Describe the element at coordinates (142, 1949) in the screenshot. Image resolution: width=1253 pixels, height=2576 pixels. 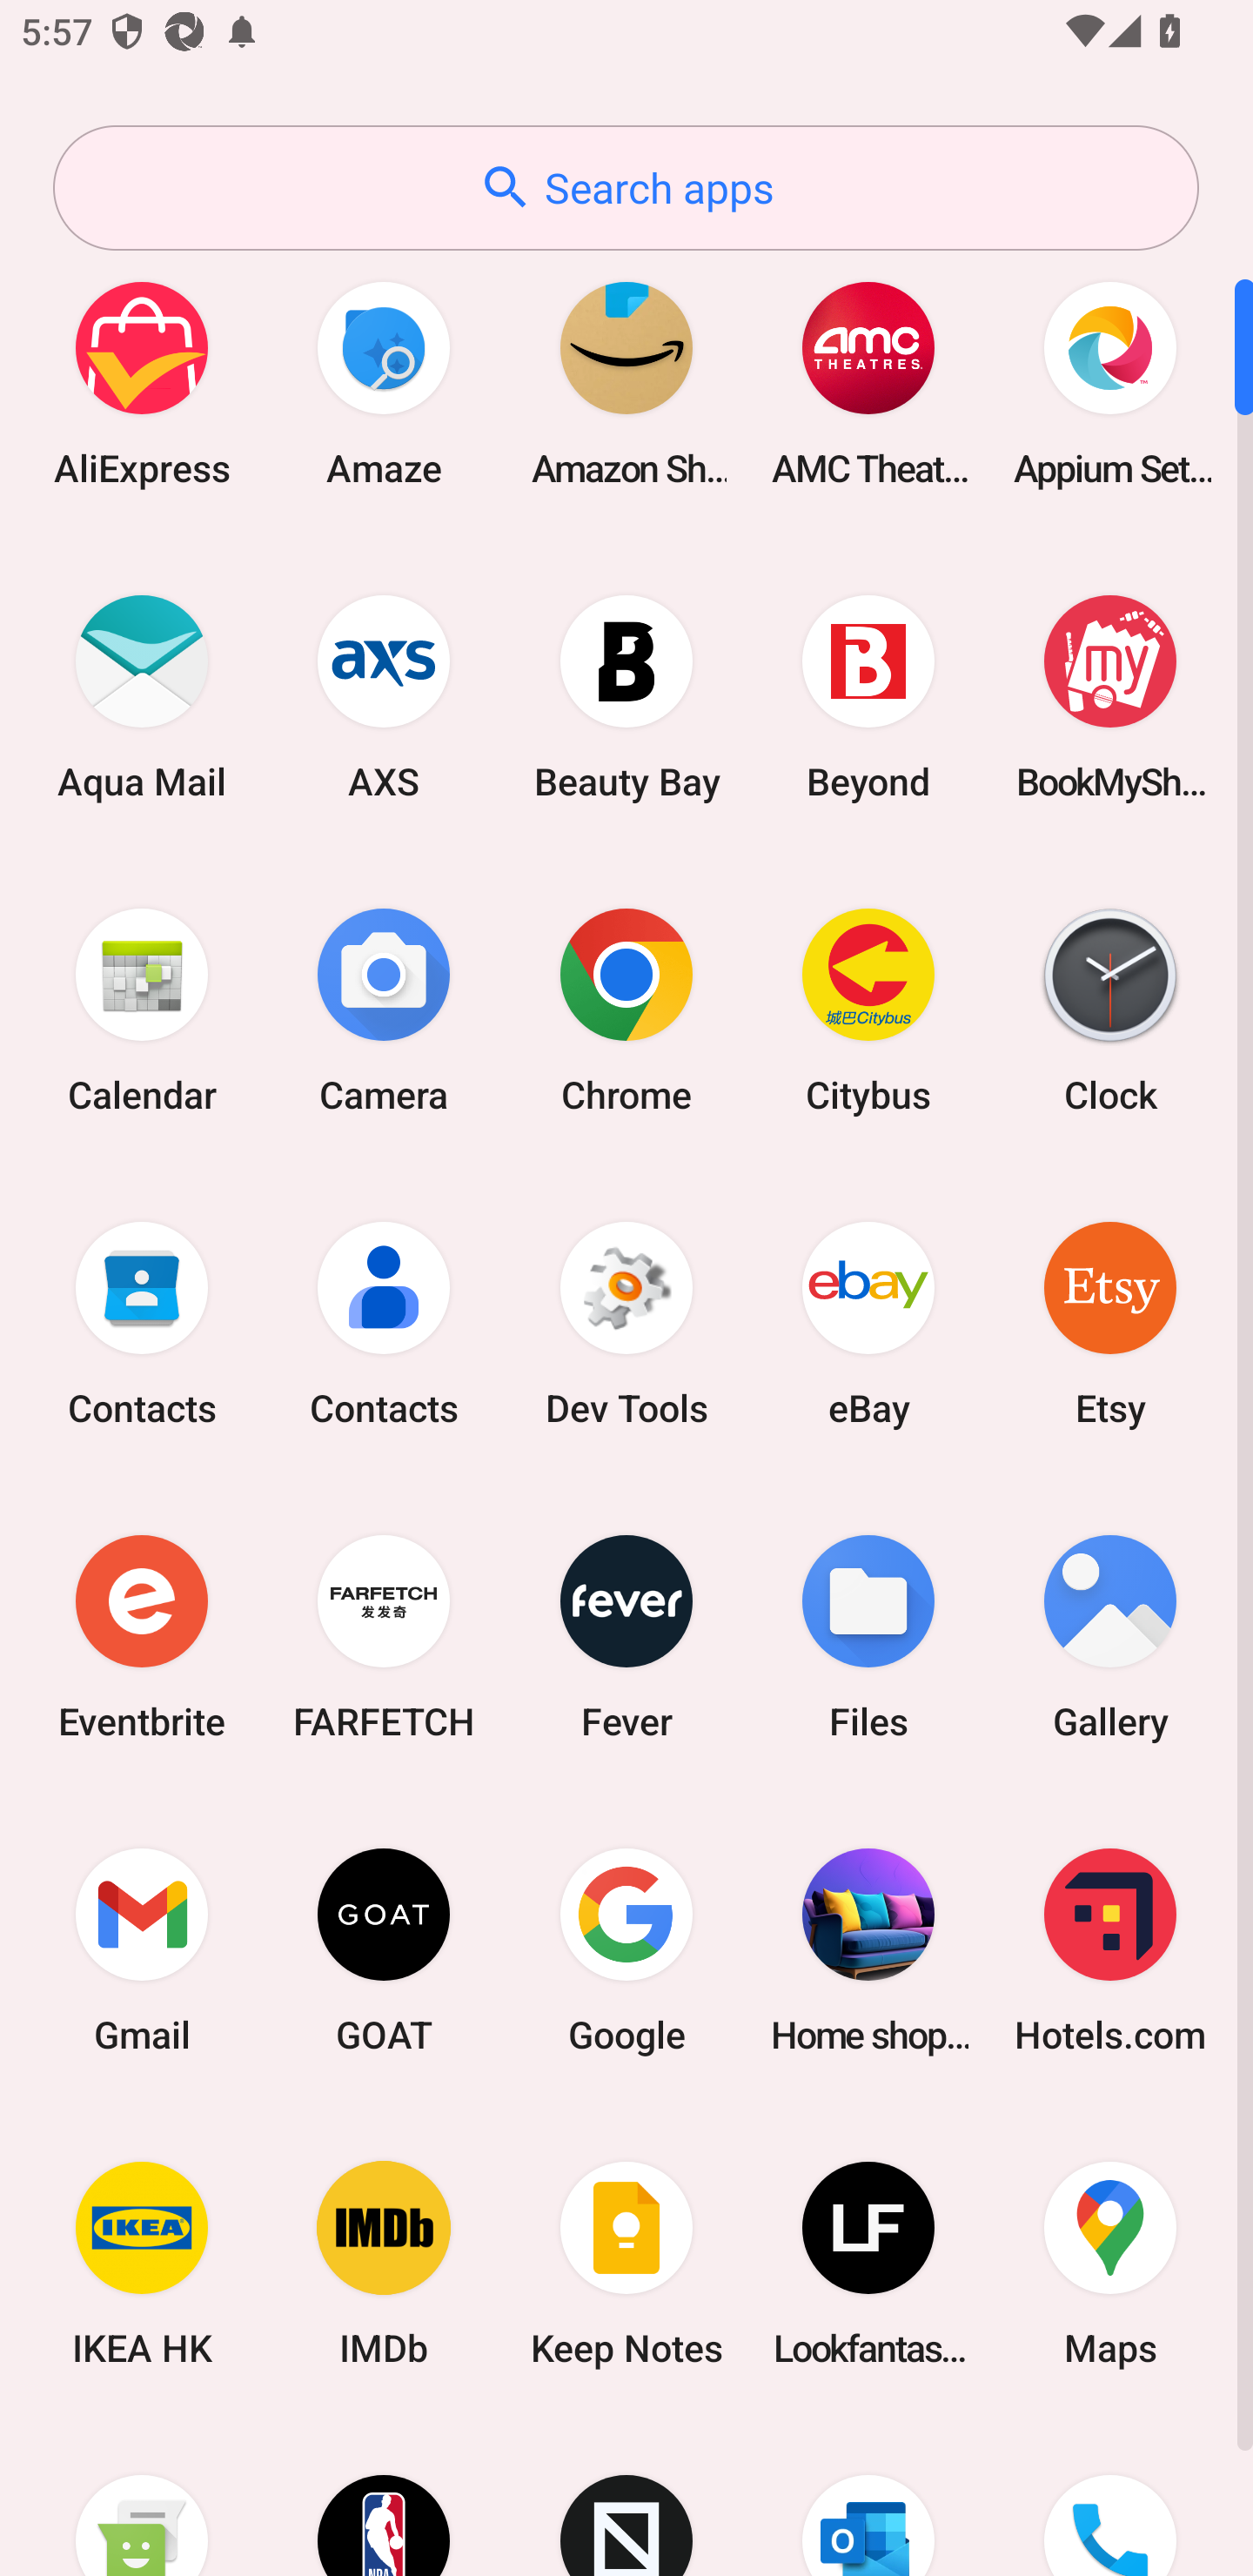
I see `Gmail` at that location.